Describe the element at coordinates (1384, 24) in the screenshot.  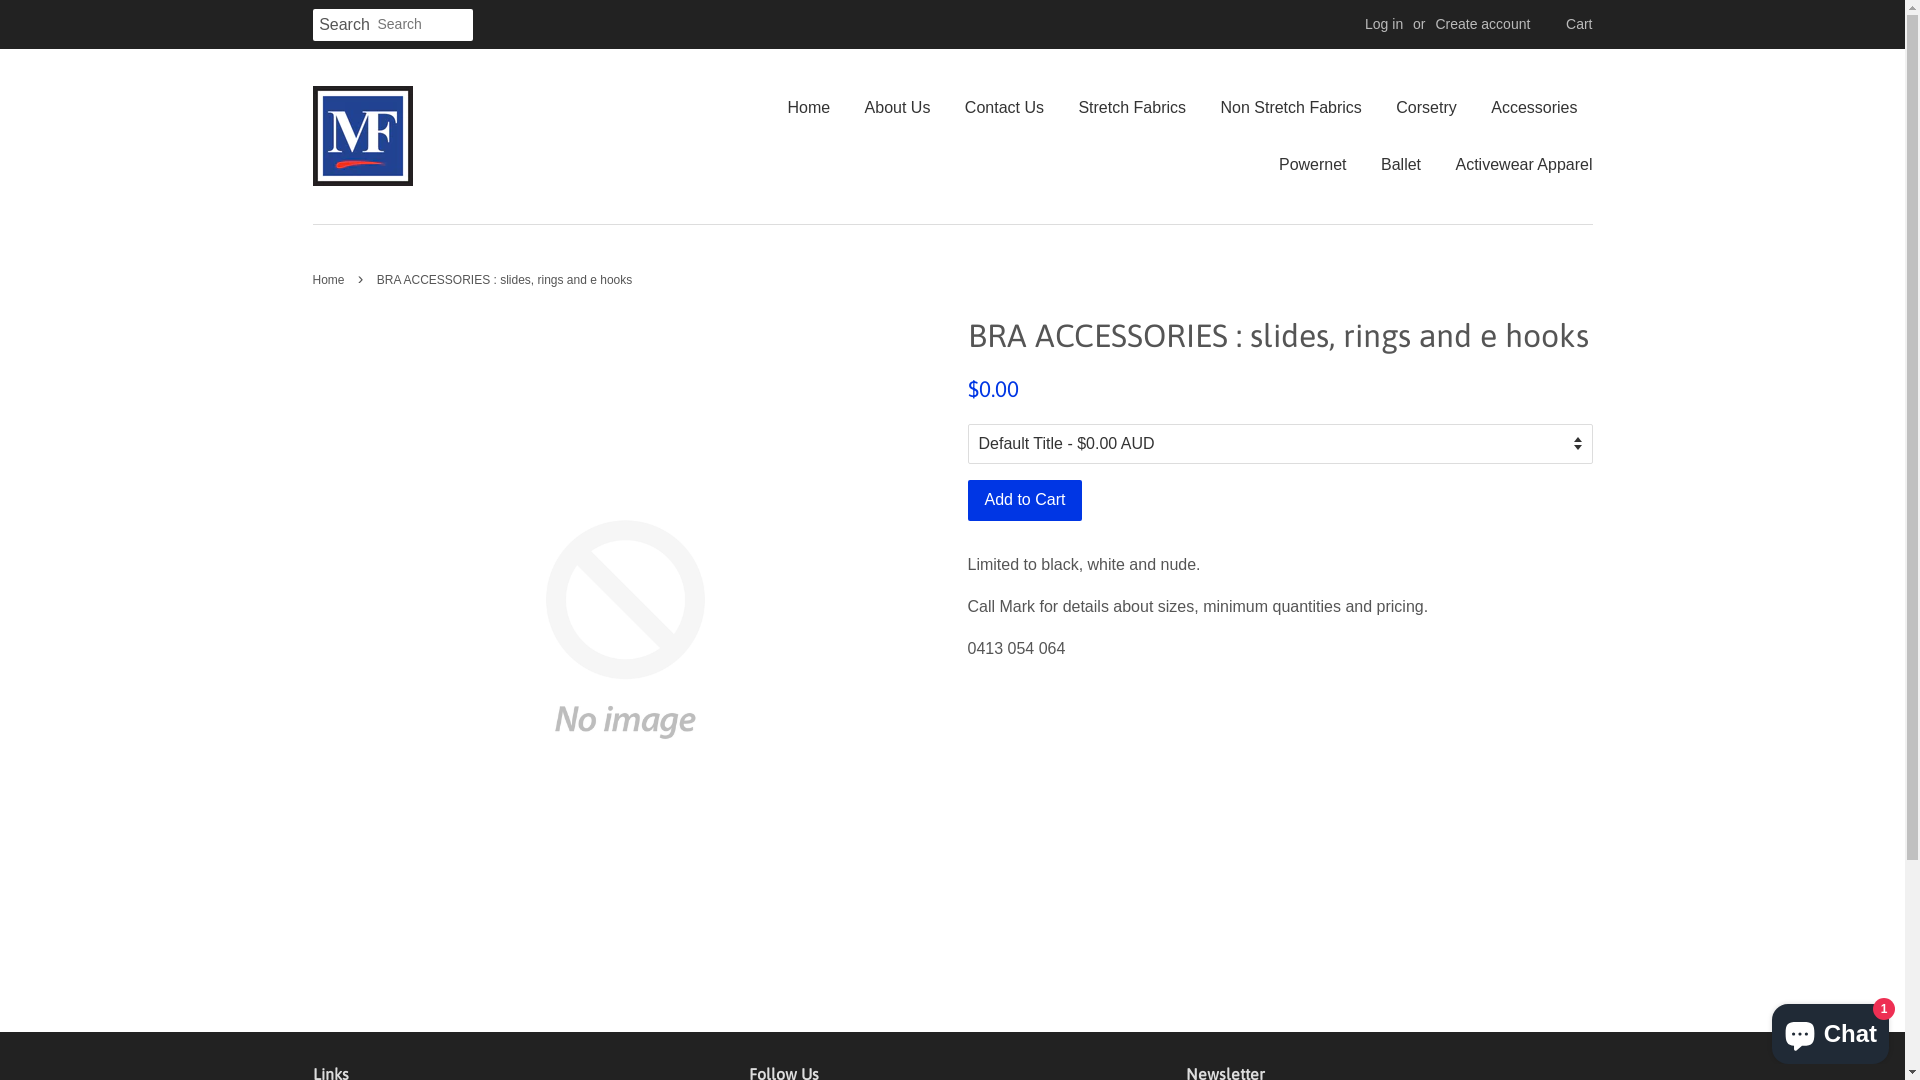
I see `Log in` at that location.